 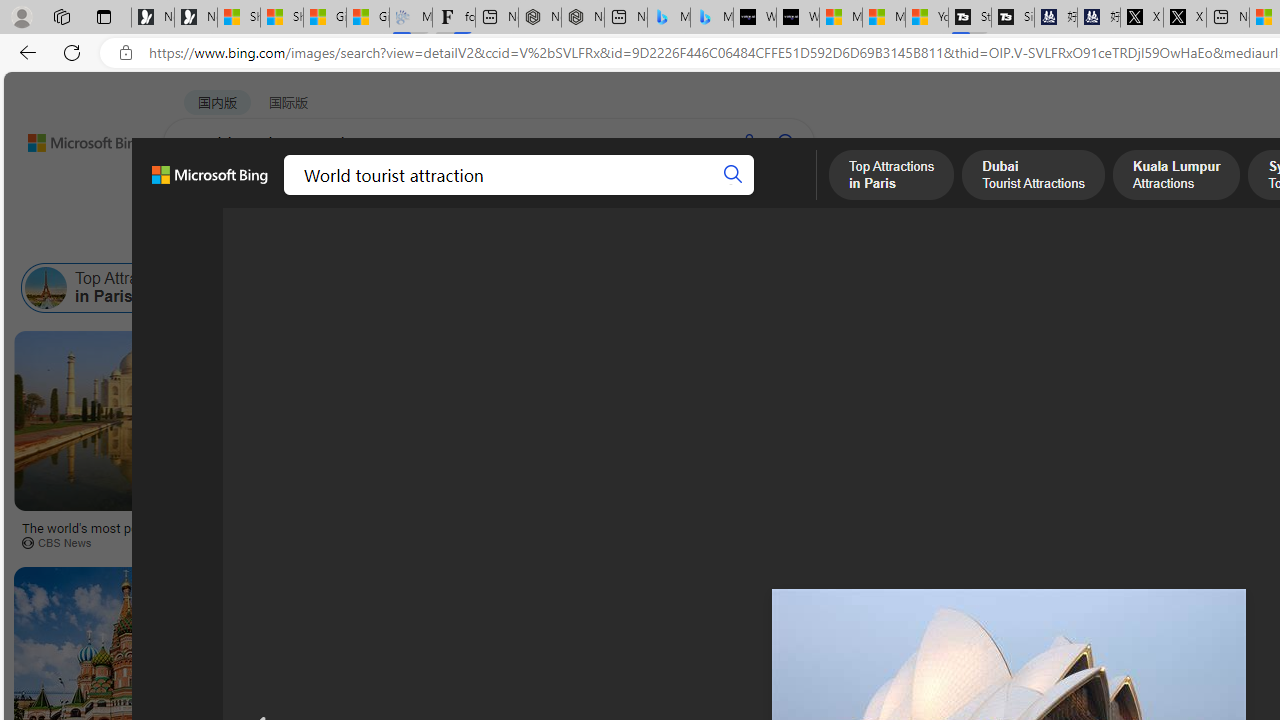 I want to click on Attractions in Italy, so click(x=1090, y=288).